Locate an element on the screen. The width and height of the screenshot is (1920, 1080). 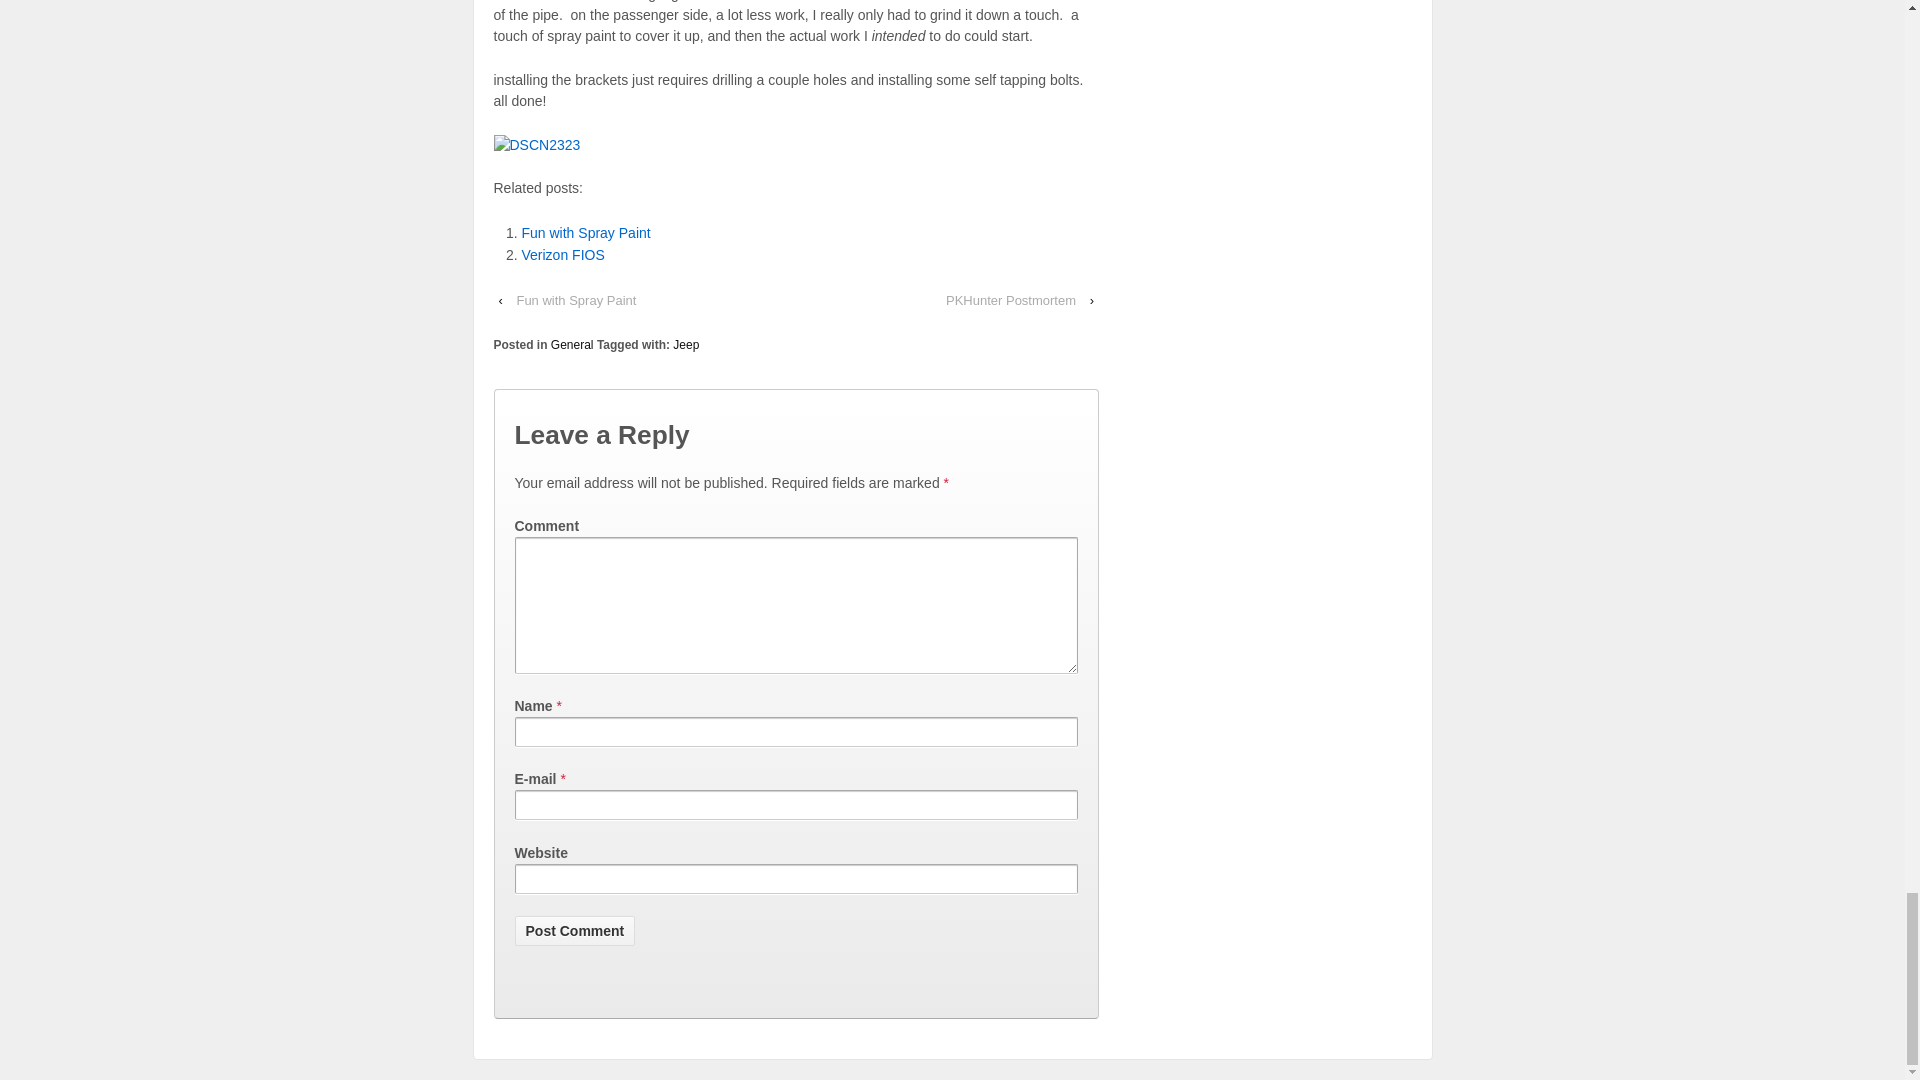
Post Comment is located at coordinates (574, 930).